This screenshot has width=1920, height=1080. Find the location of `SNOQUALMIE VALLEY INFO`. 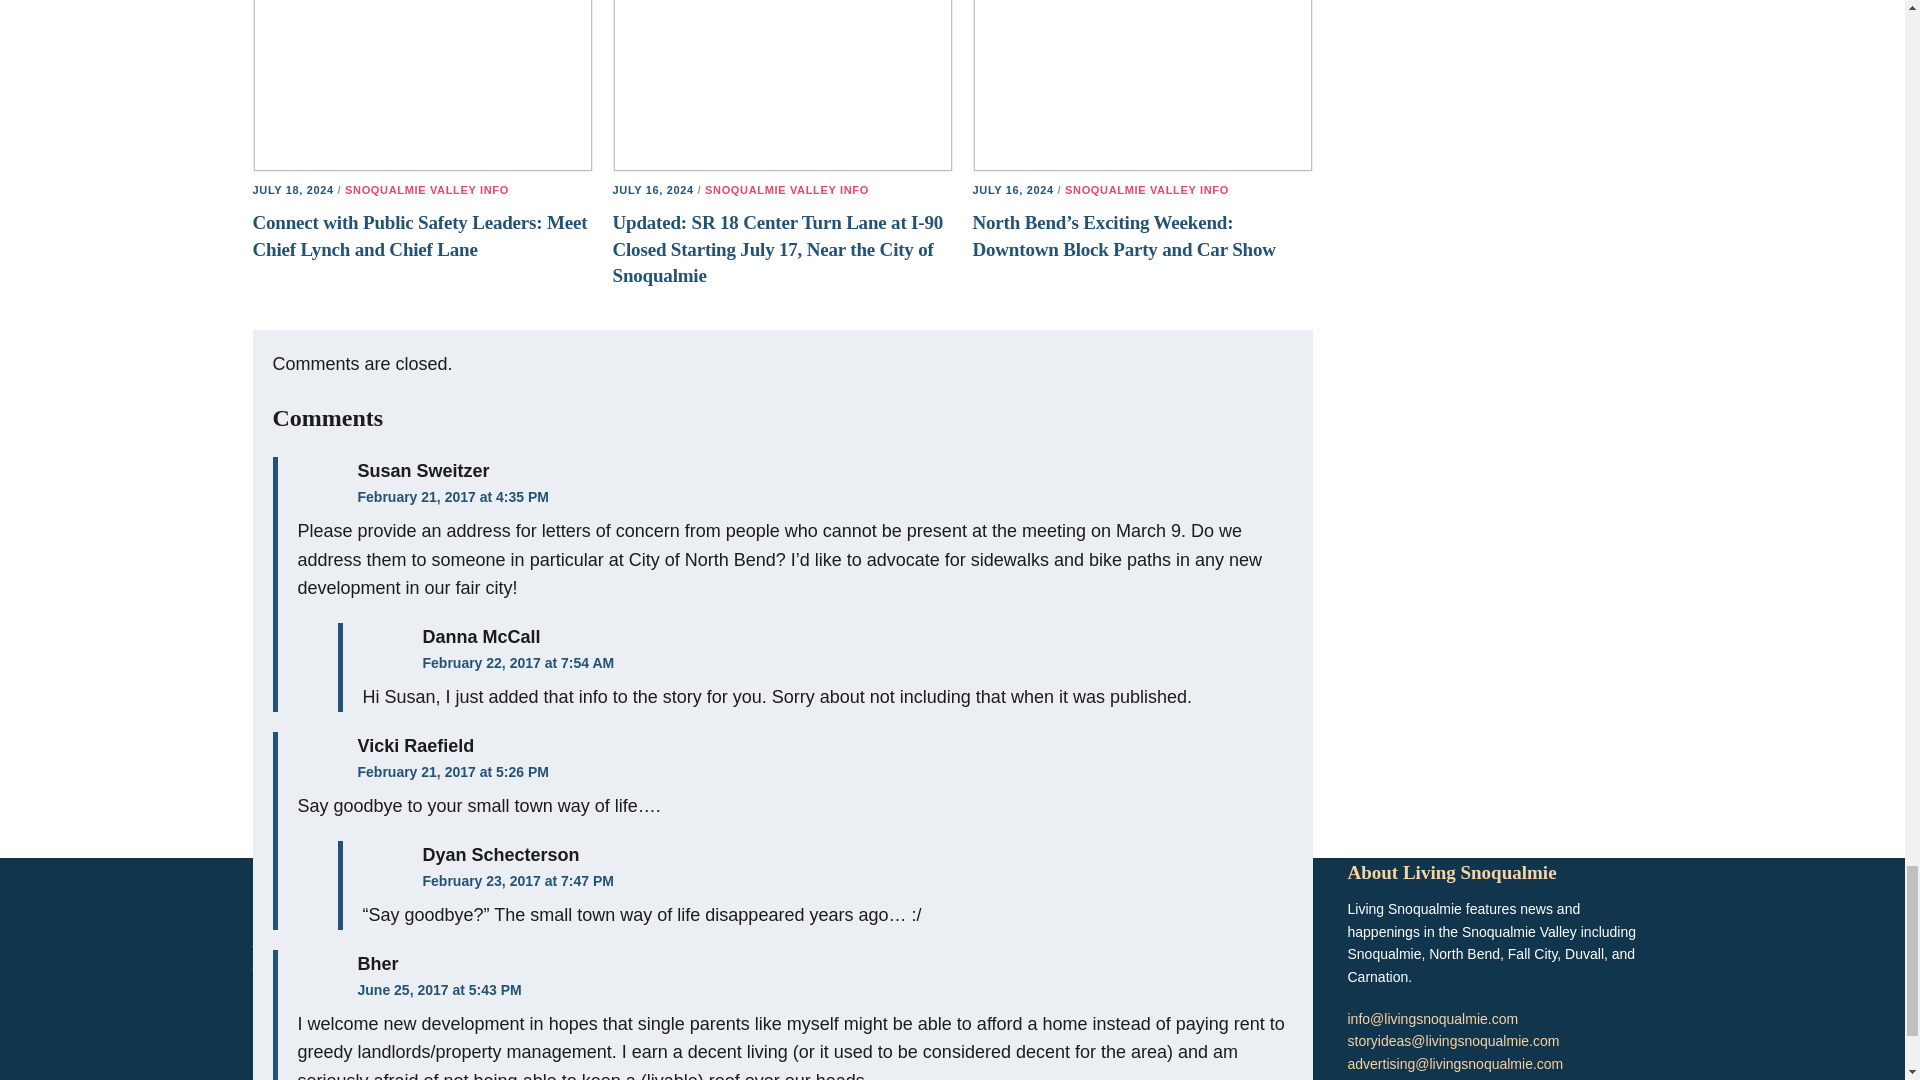

SNOQUALMIE VALLEY INFO is located at coordinates (426, 189).